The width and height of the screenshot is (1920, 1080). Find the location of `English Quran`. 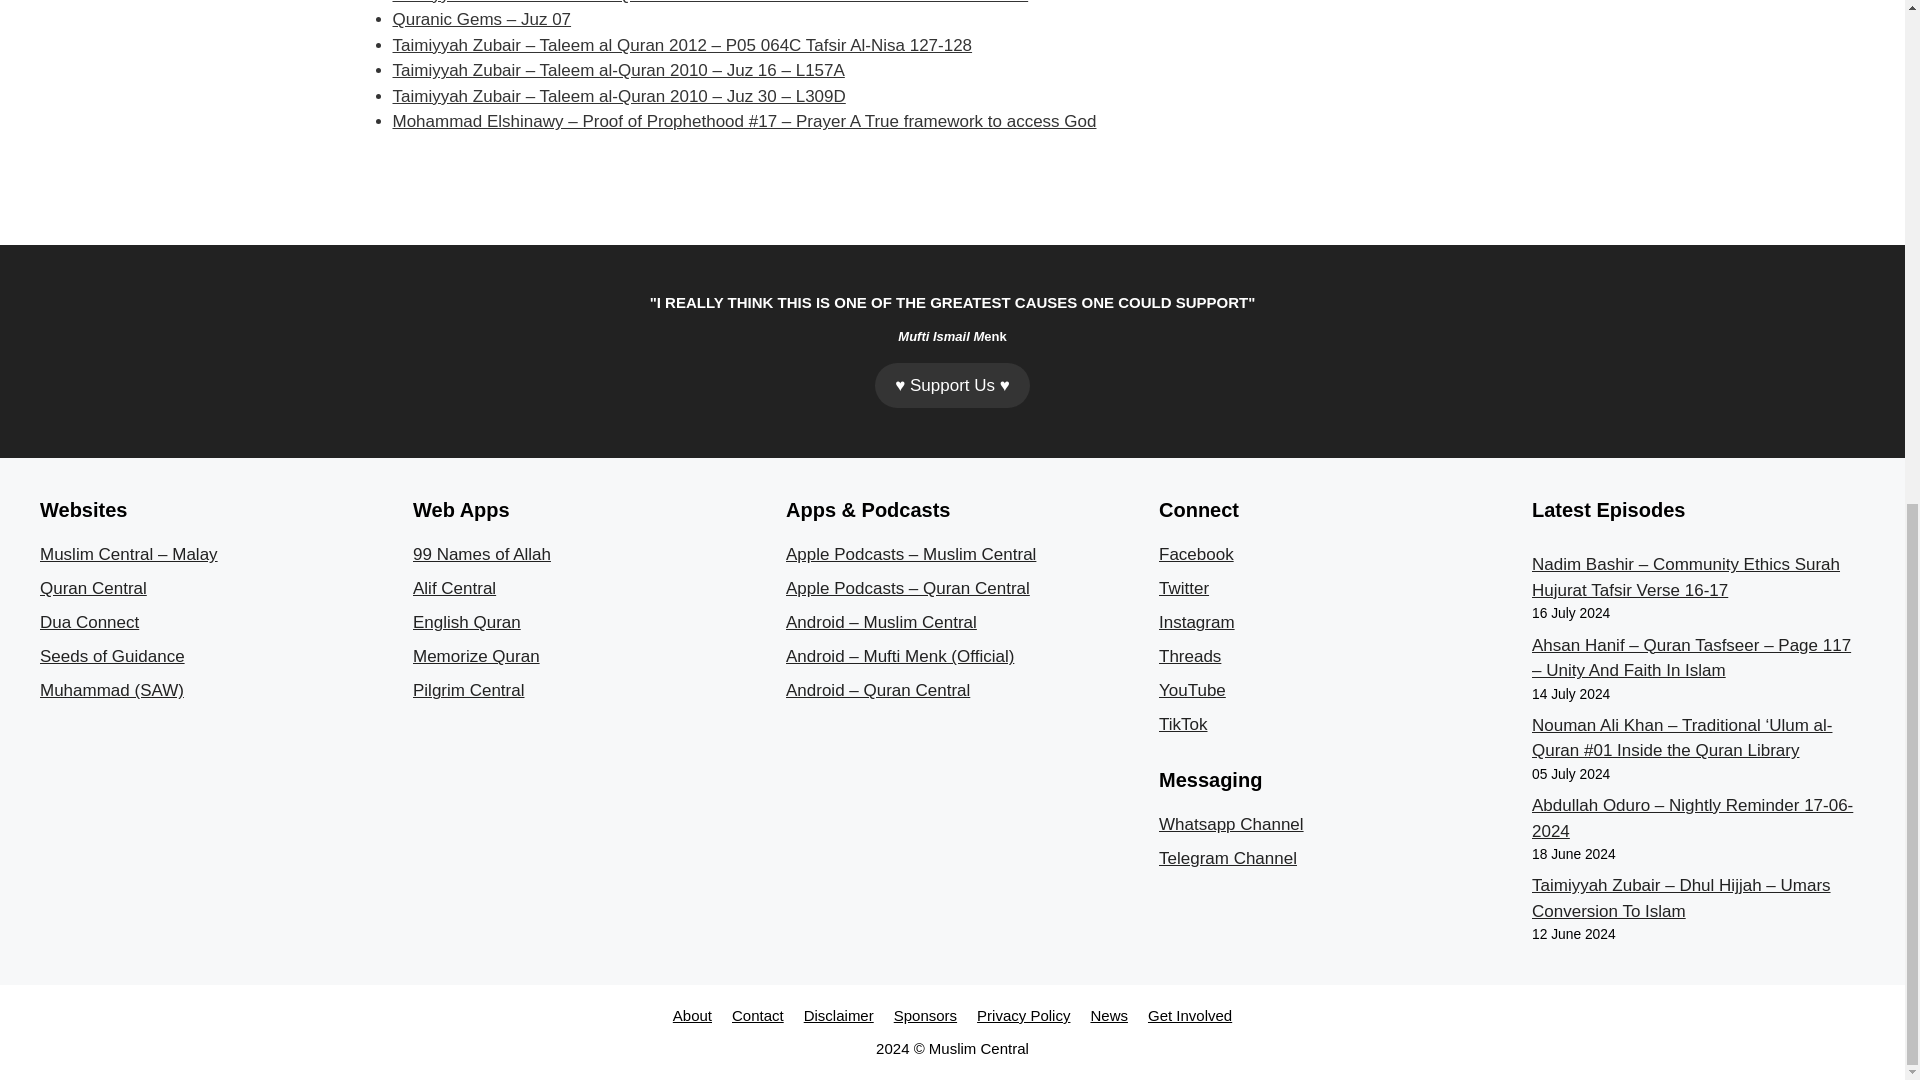

English Quran is located at coordinates (466, 622).